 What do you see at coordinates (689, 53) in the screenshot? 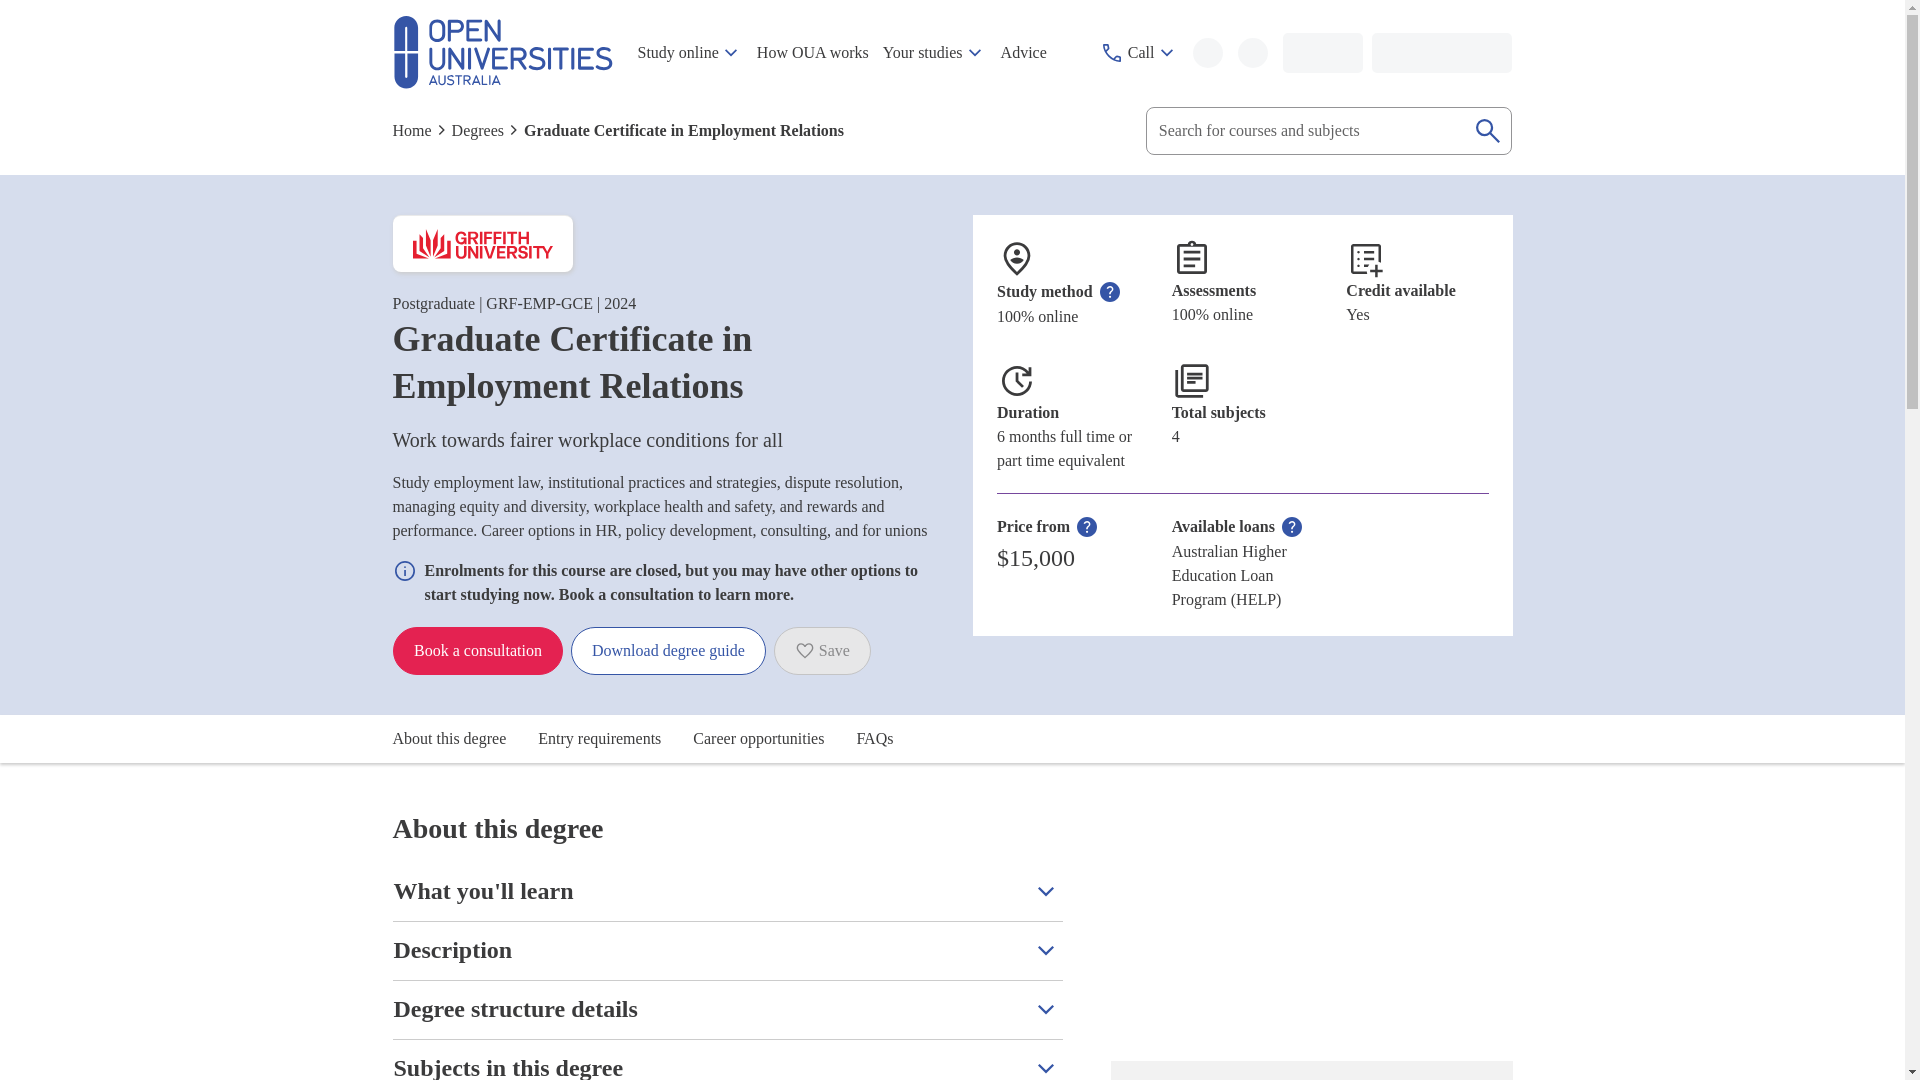
I see `Study online` at bounding box center [689, 53].